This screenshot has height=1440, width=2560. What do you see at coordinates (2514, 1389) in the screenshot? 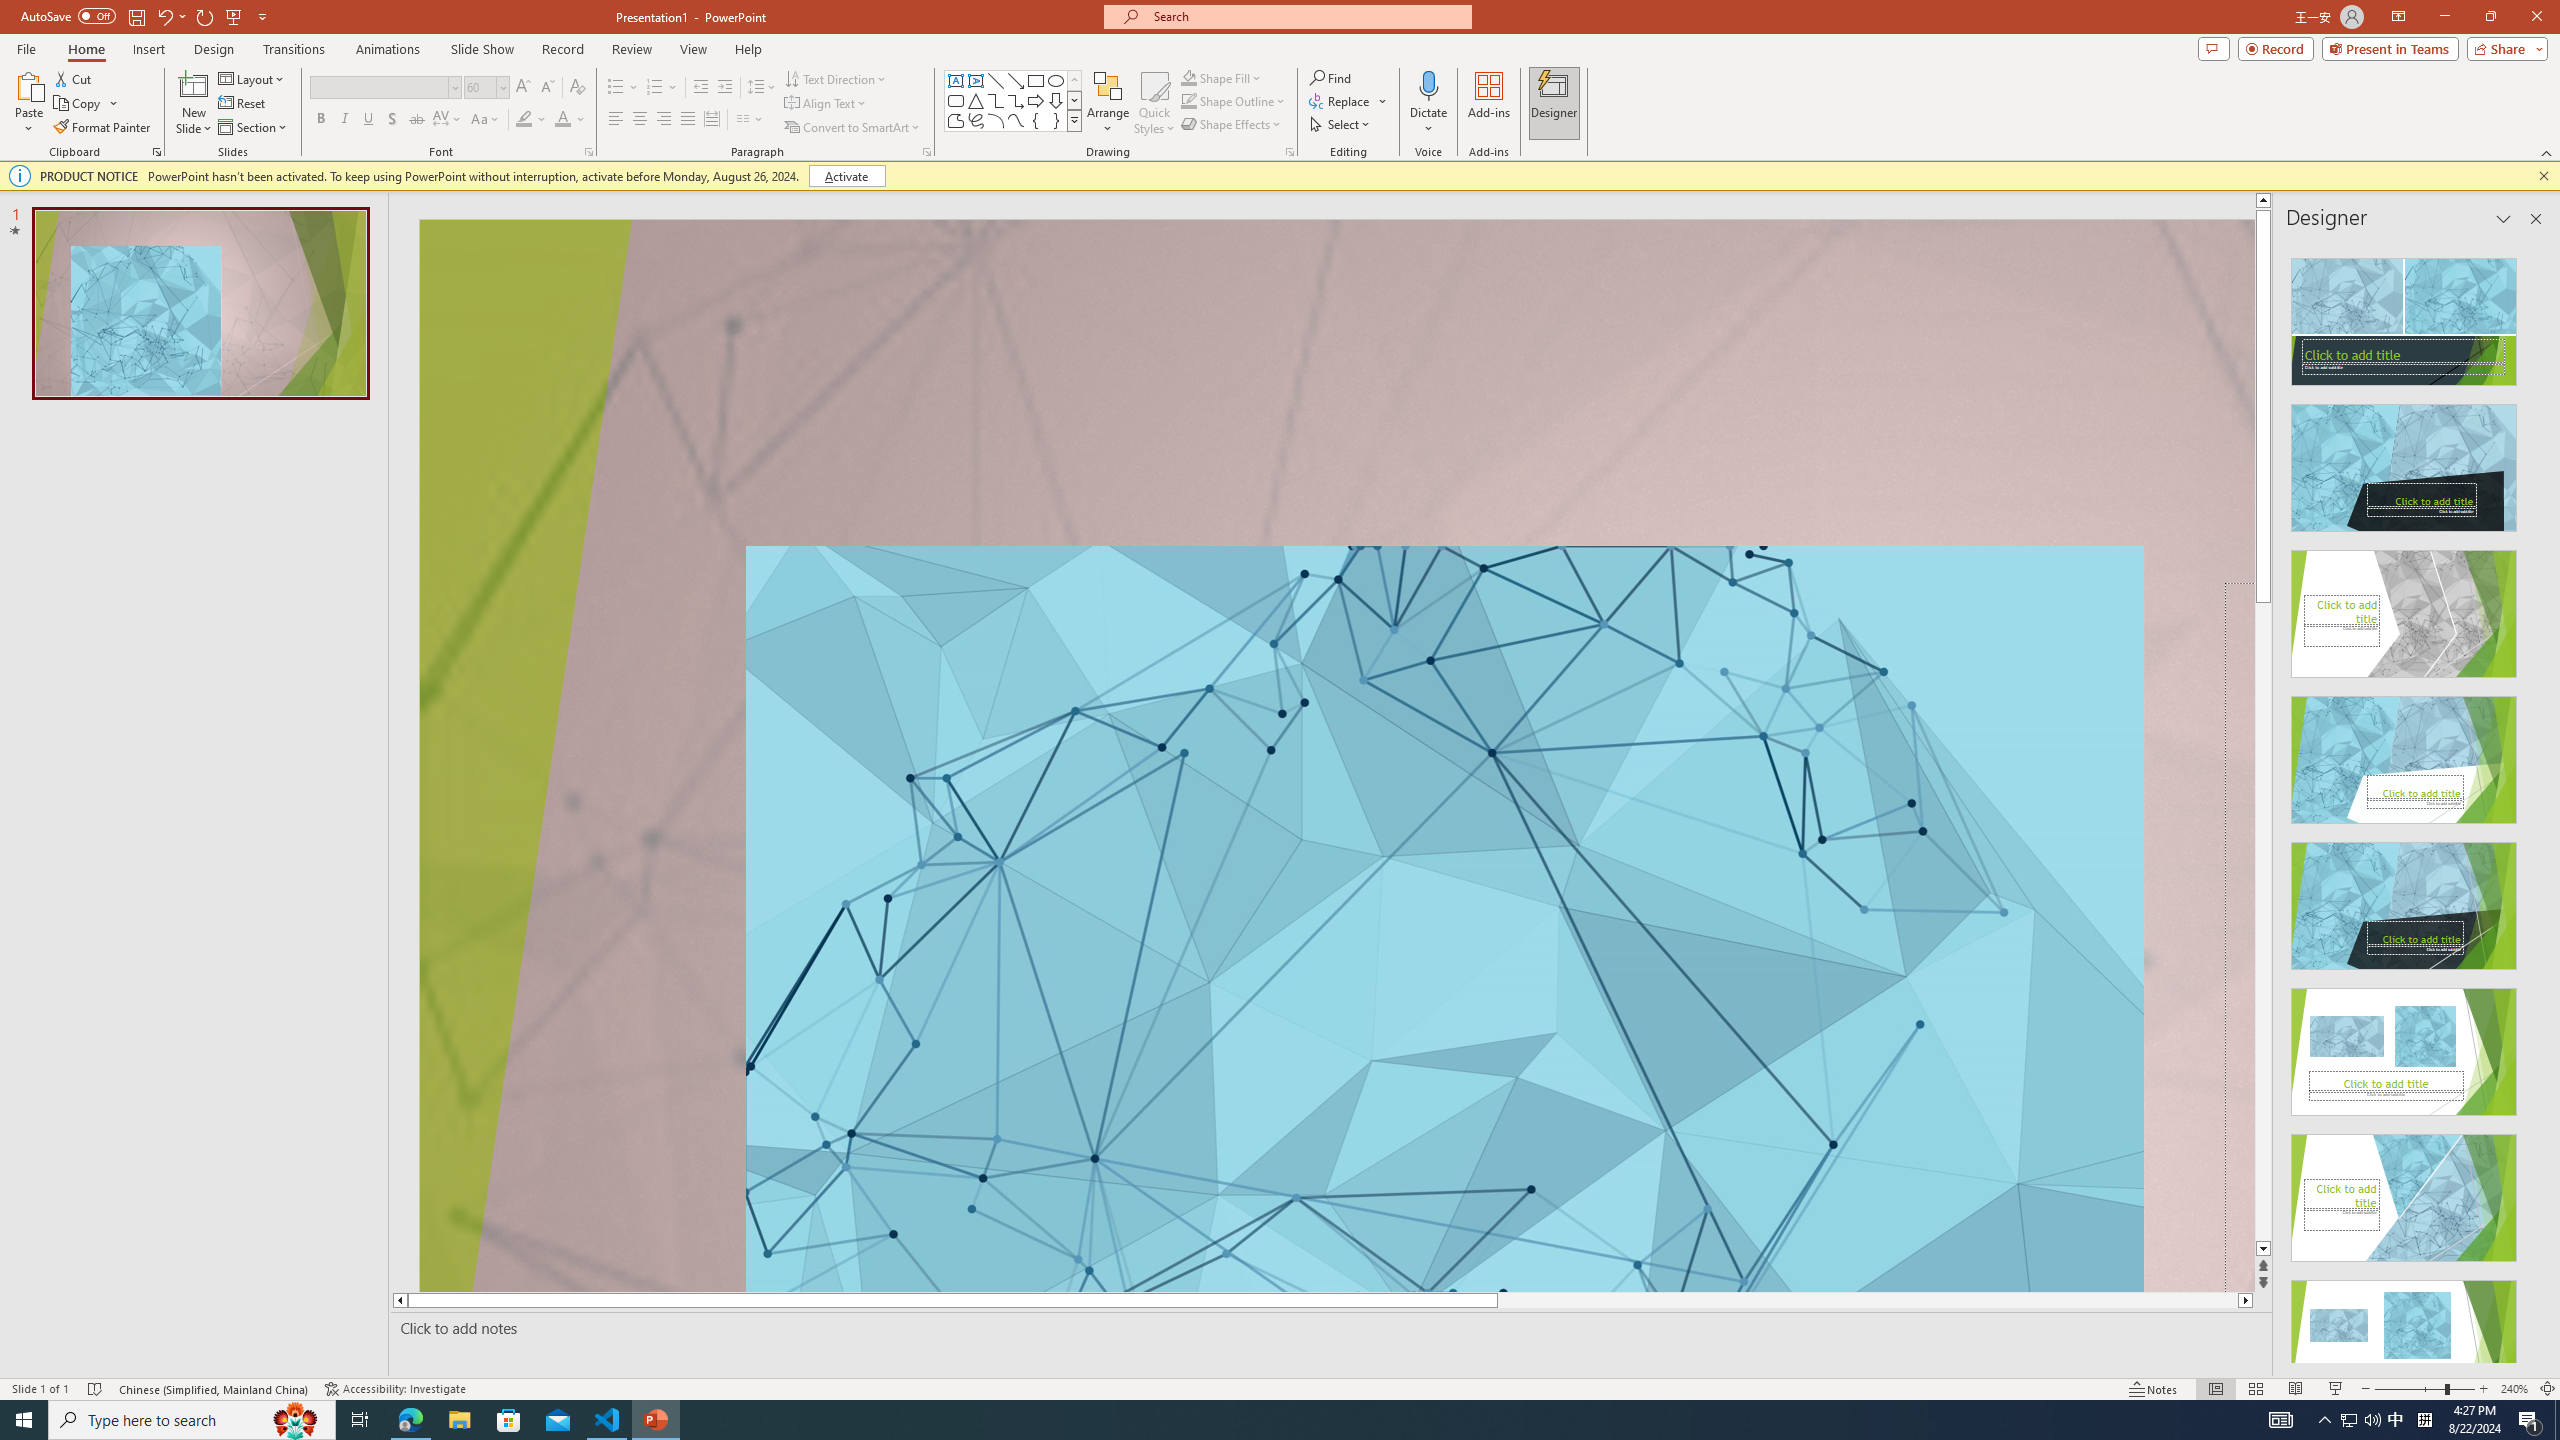
I see `Zoom 240%` at bounding box center [2514, 1389].